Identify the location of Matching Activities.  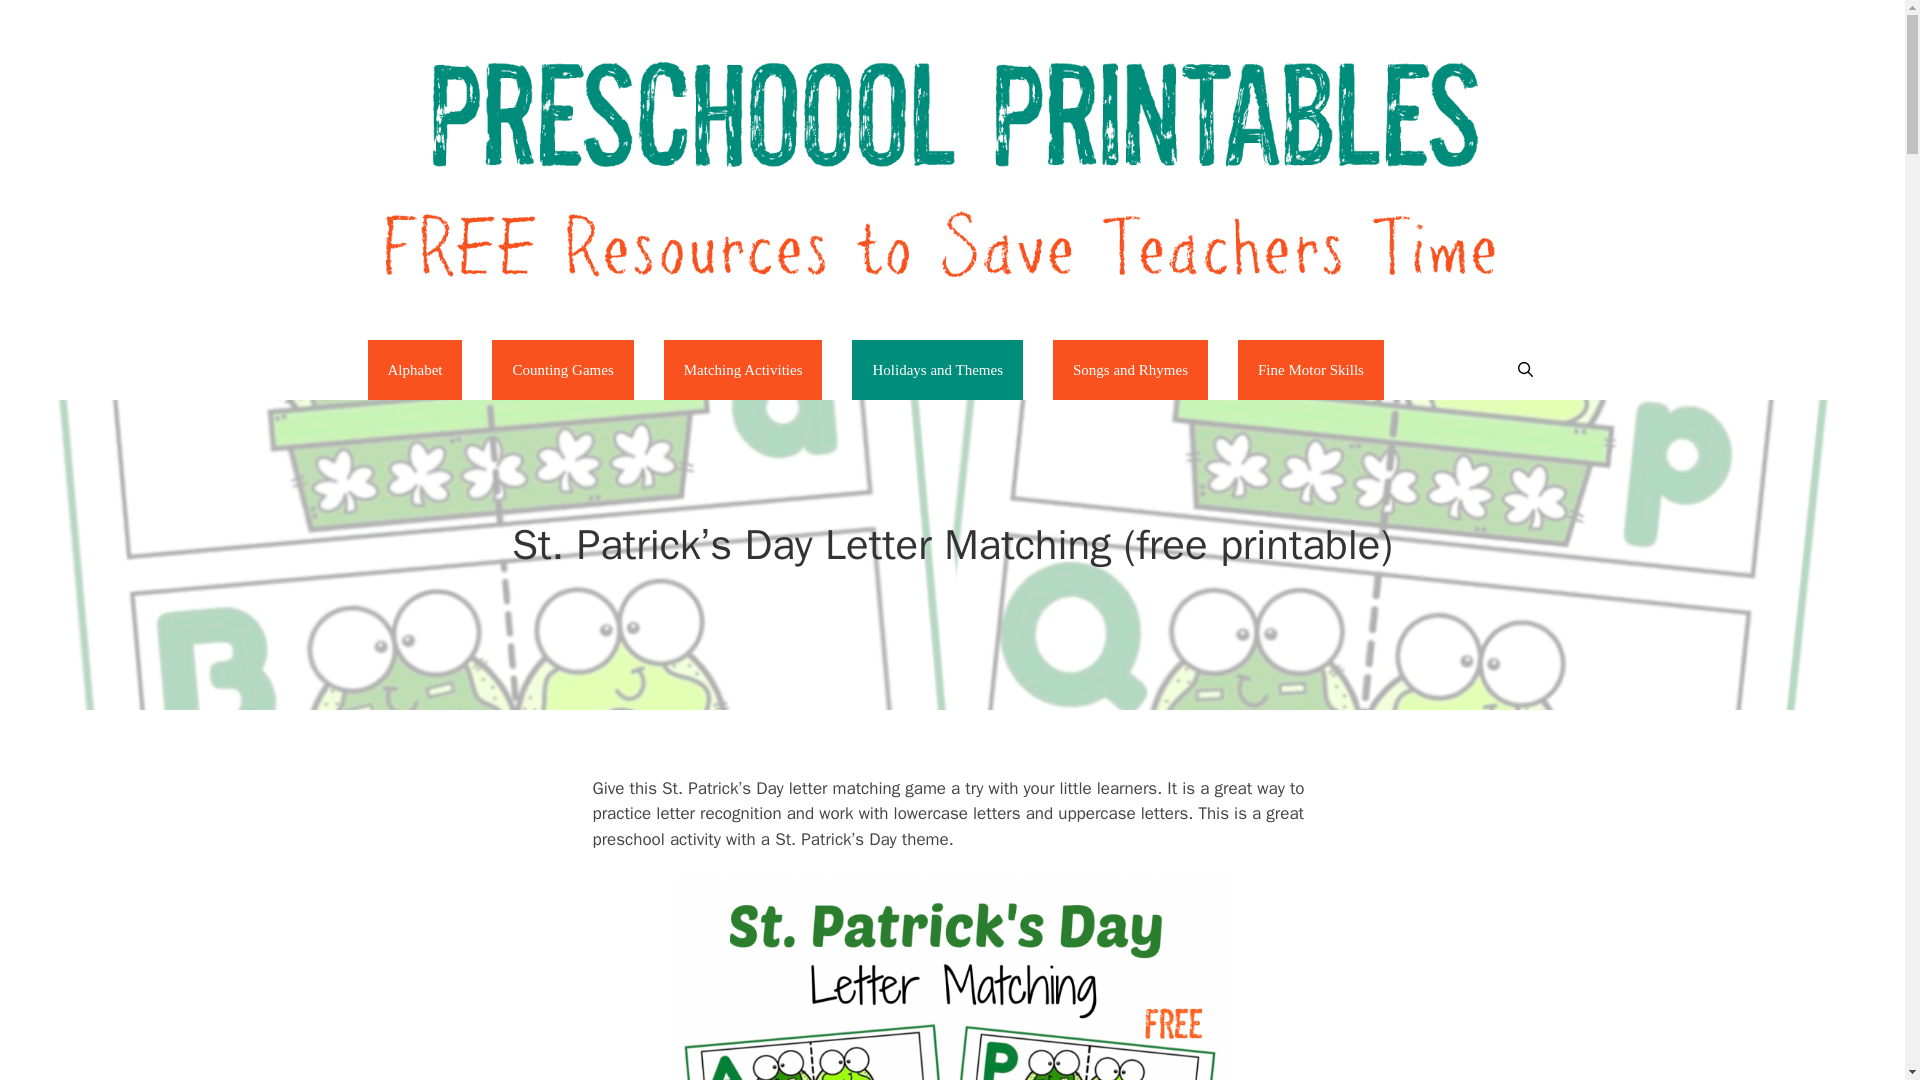
(744, 370).